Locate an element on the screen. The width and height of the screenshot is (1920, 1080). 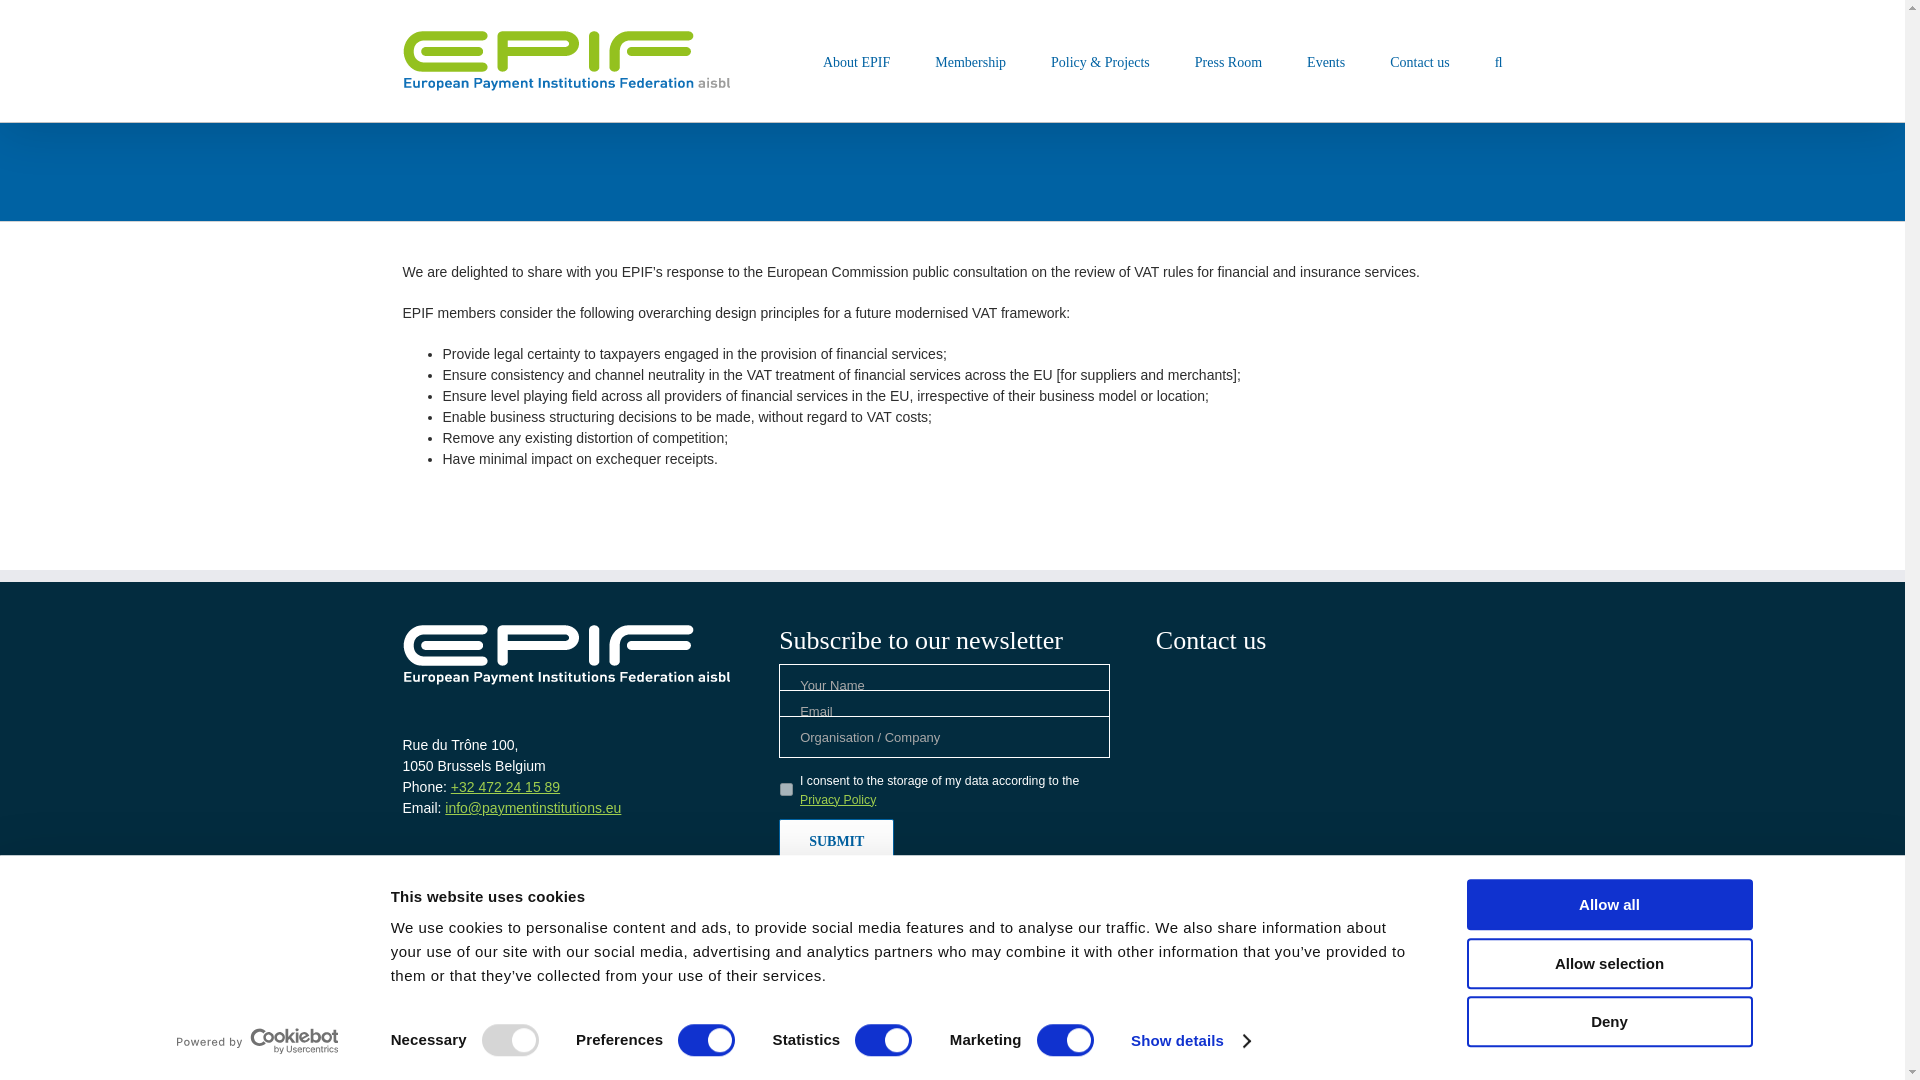
Submit is located at coordinates (836, 841).